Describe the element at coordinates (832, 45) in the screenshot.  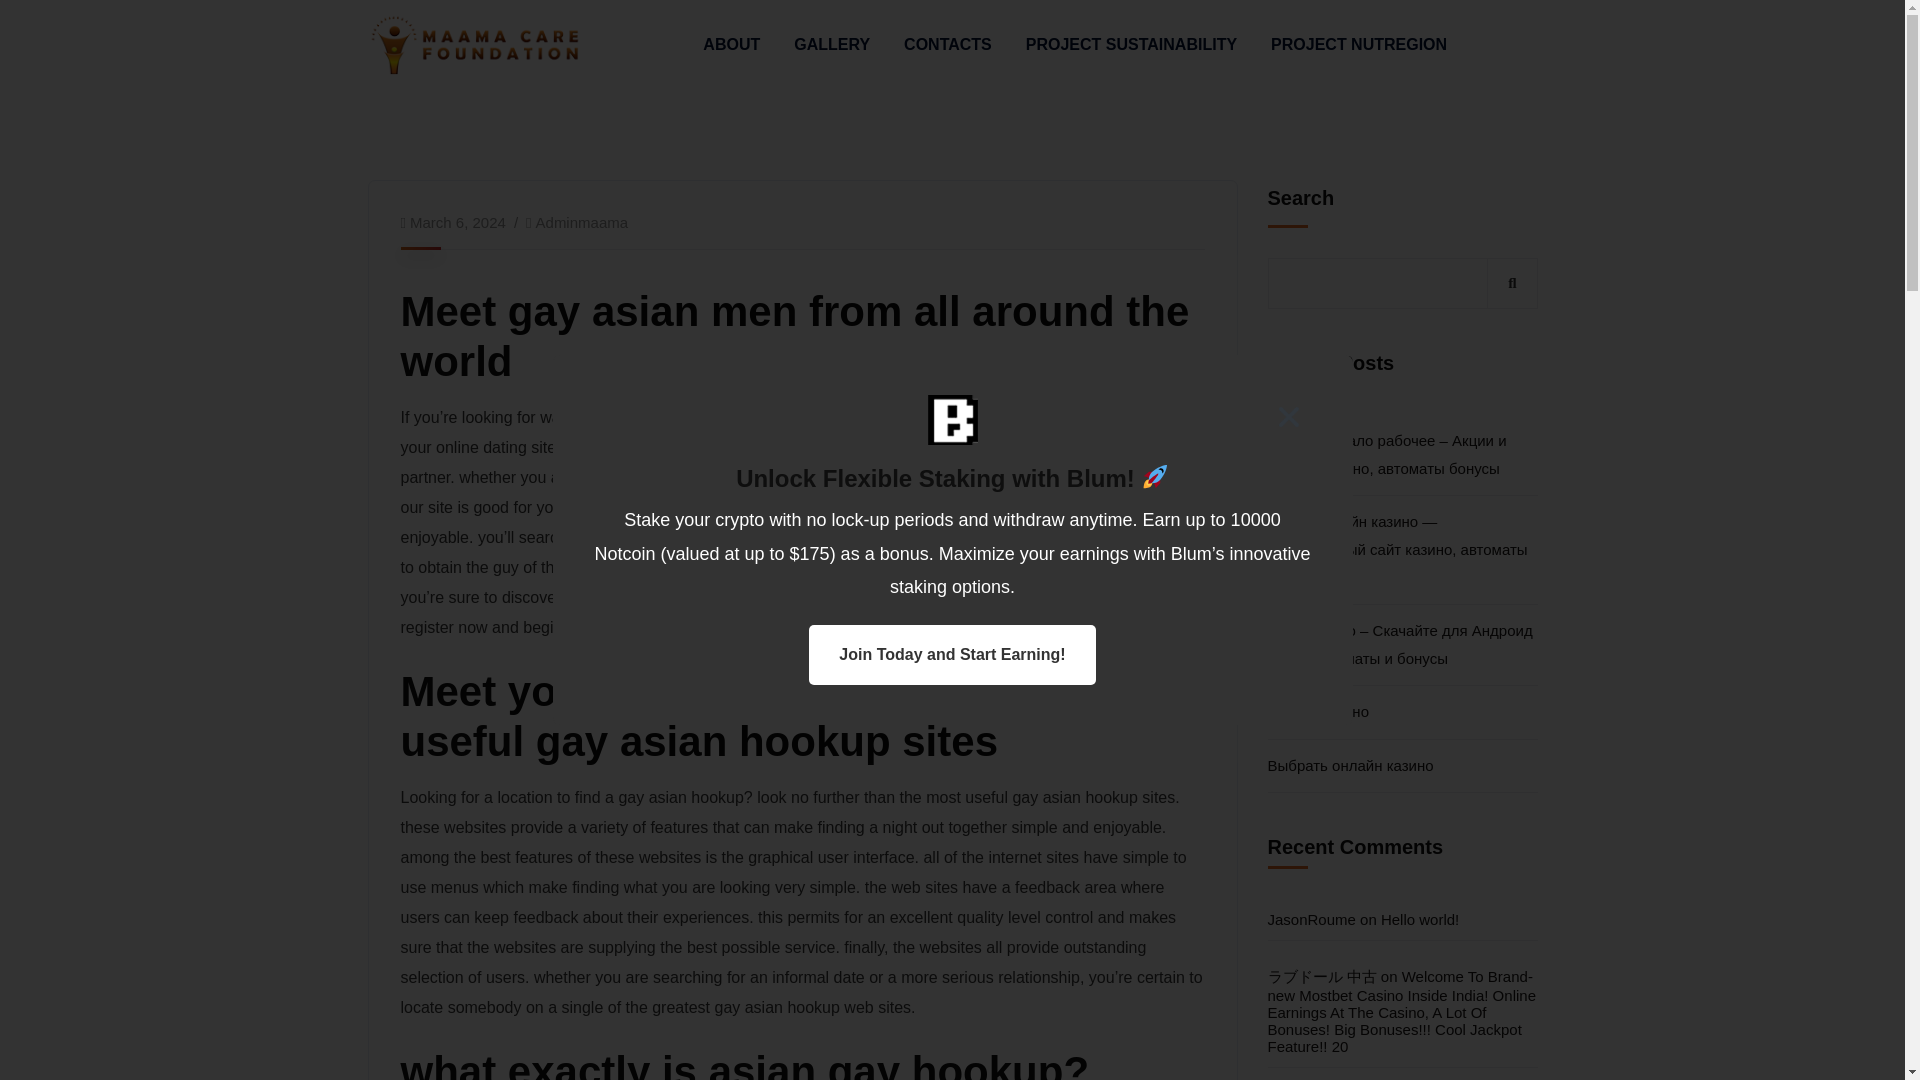
I see `GALLERY` at that location.